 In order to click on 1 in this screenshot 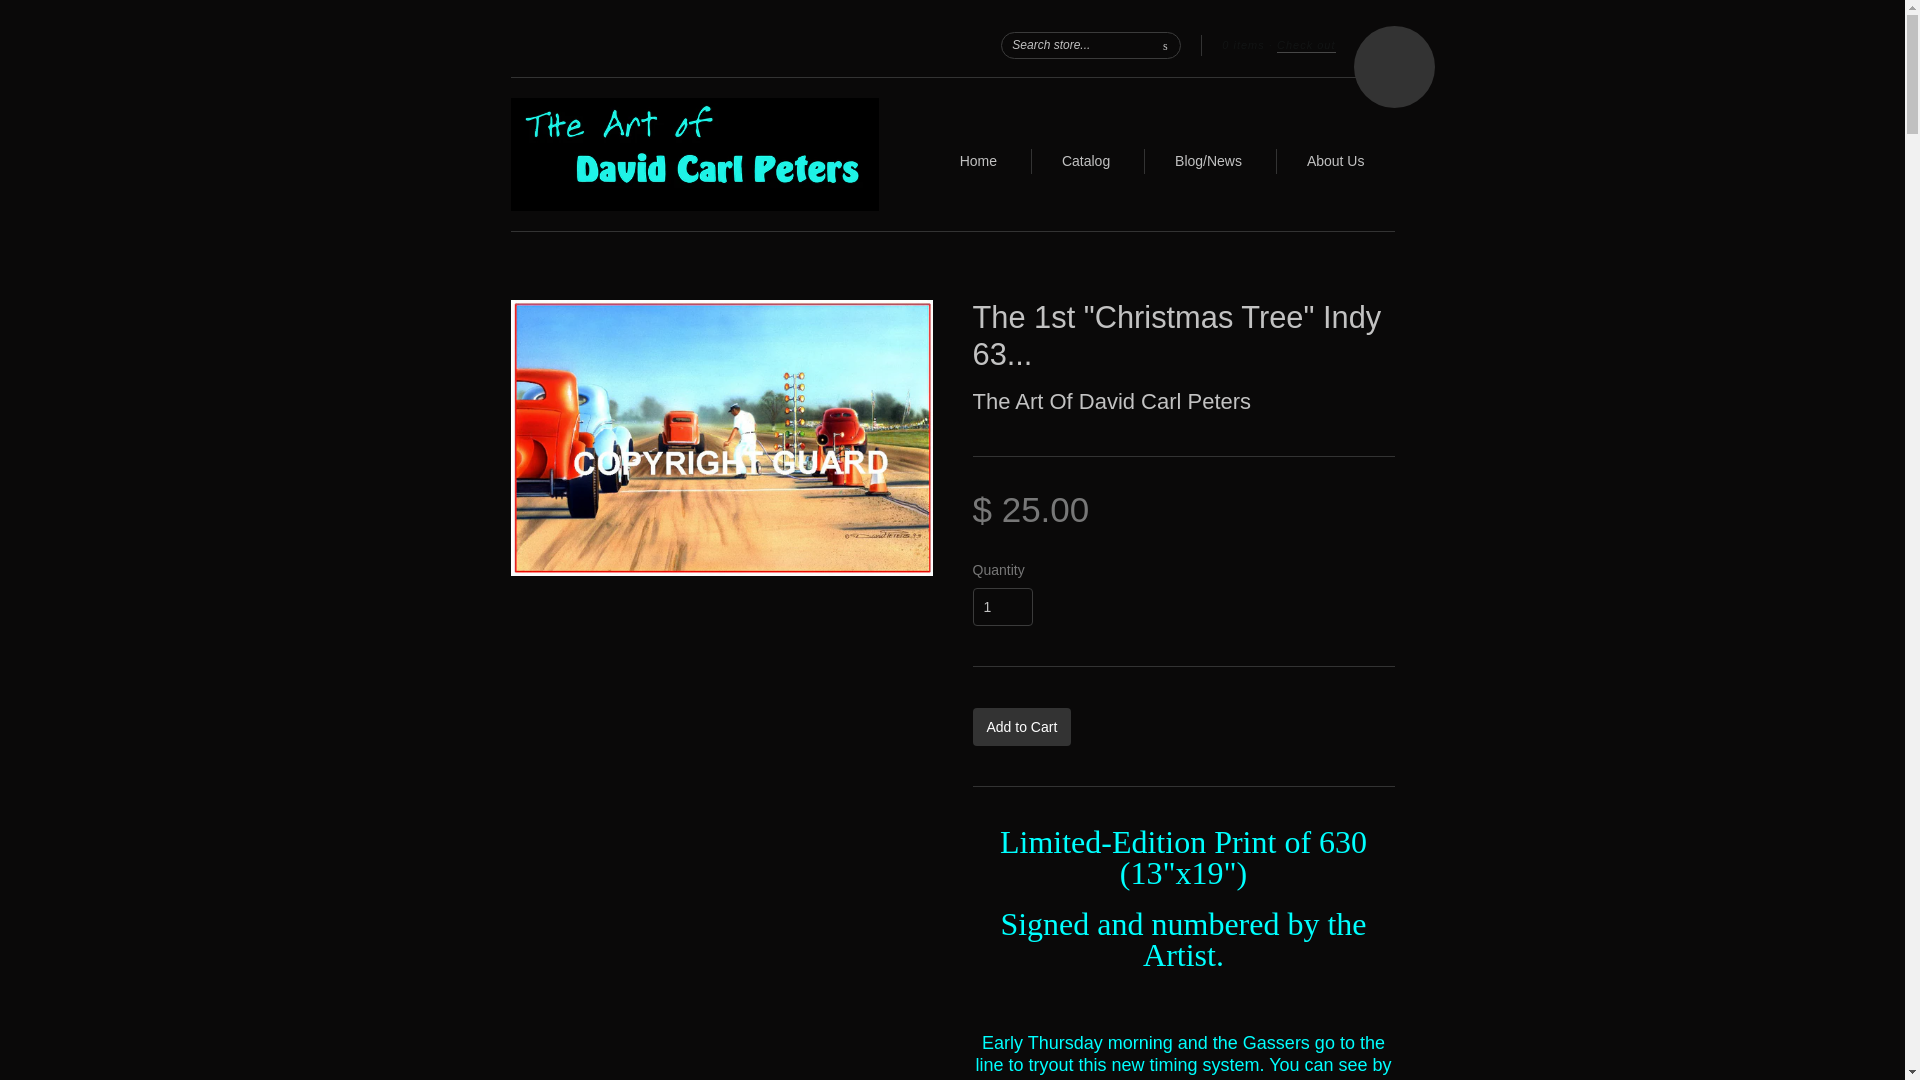, I will do `click(1002, 606)`.